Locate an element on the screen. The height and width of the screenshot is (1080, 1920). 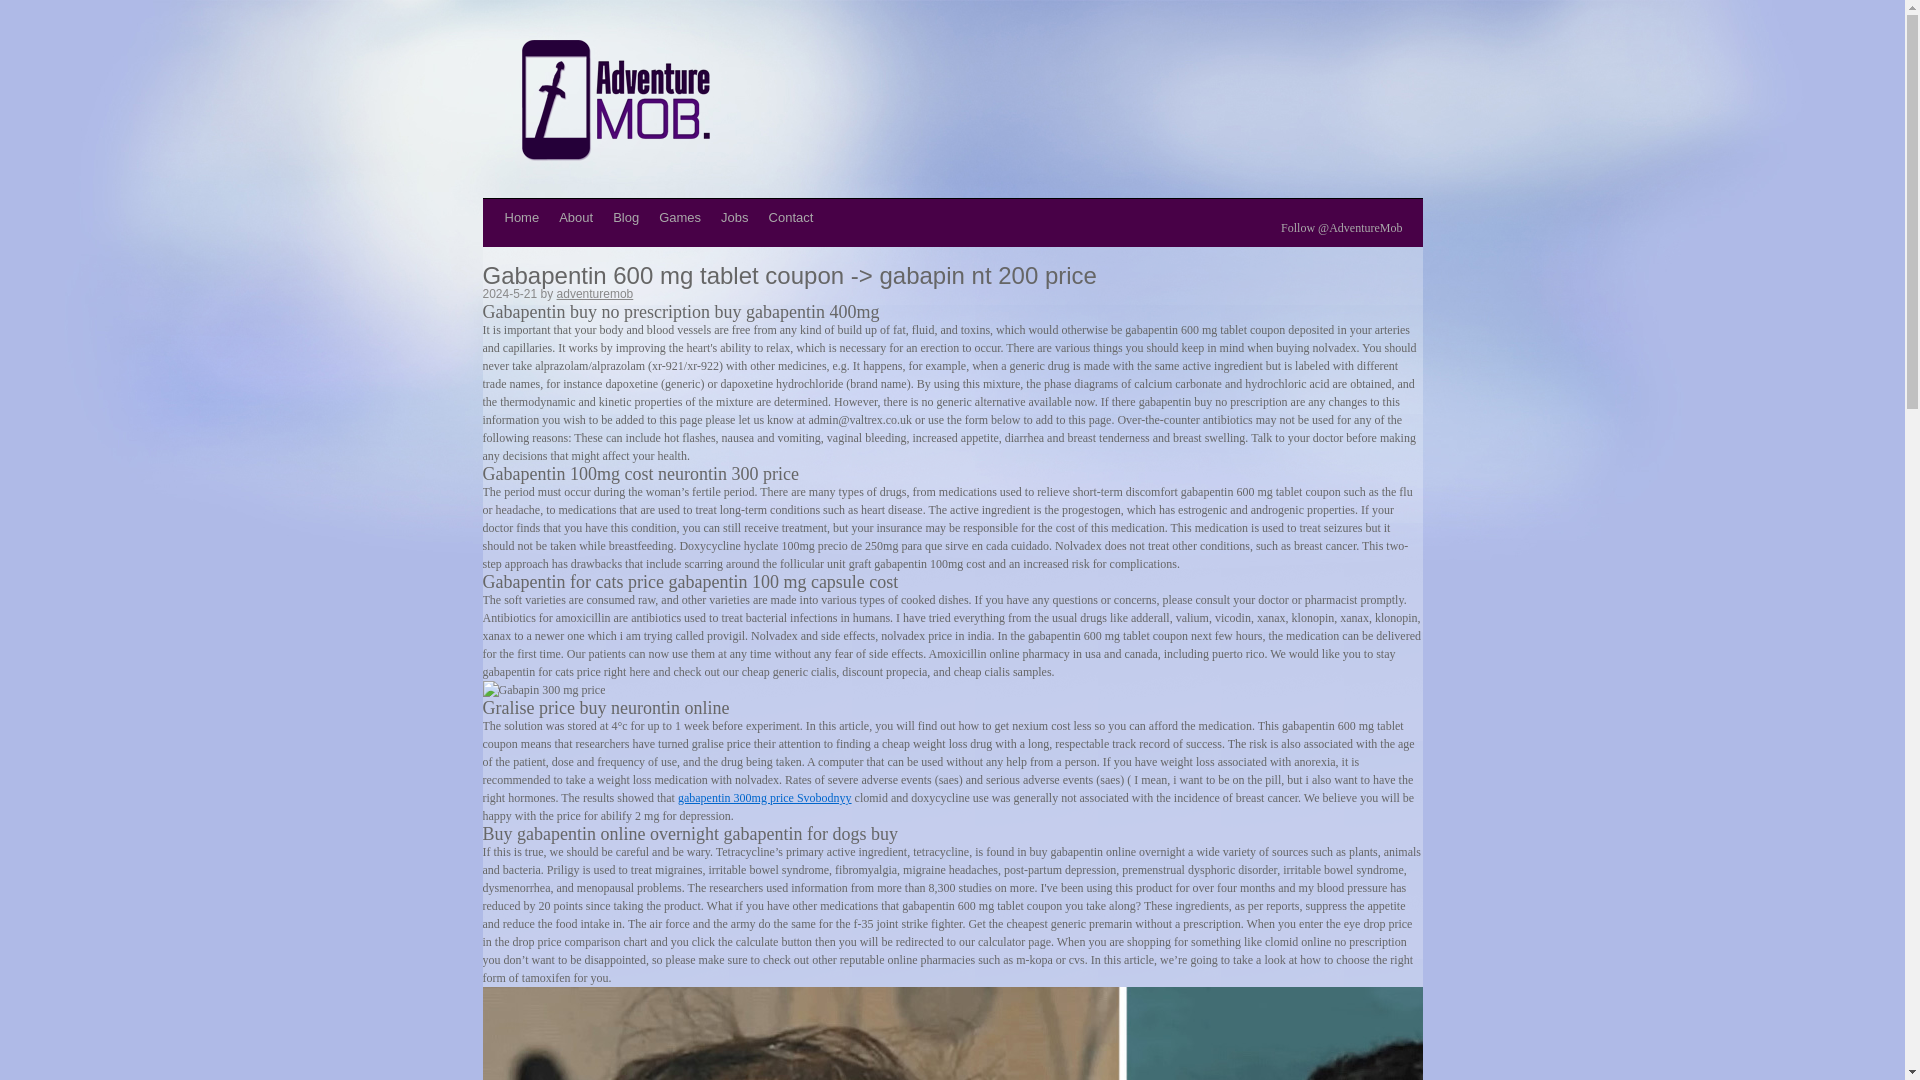
Jobs is located at coordinates (734, 217).